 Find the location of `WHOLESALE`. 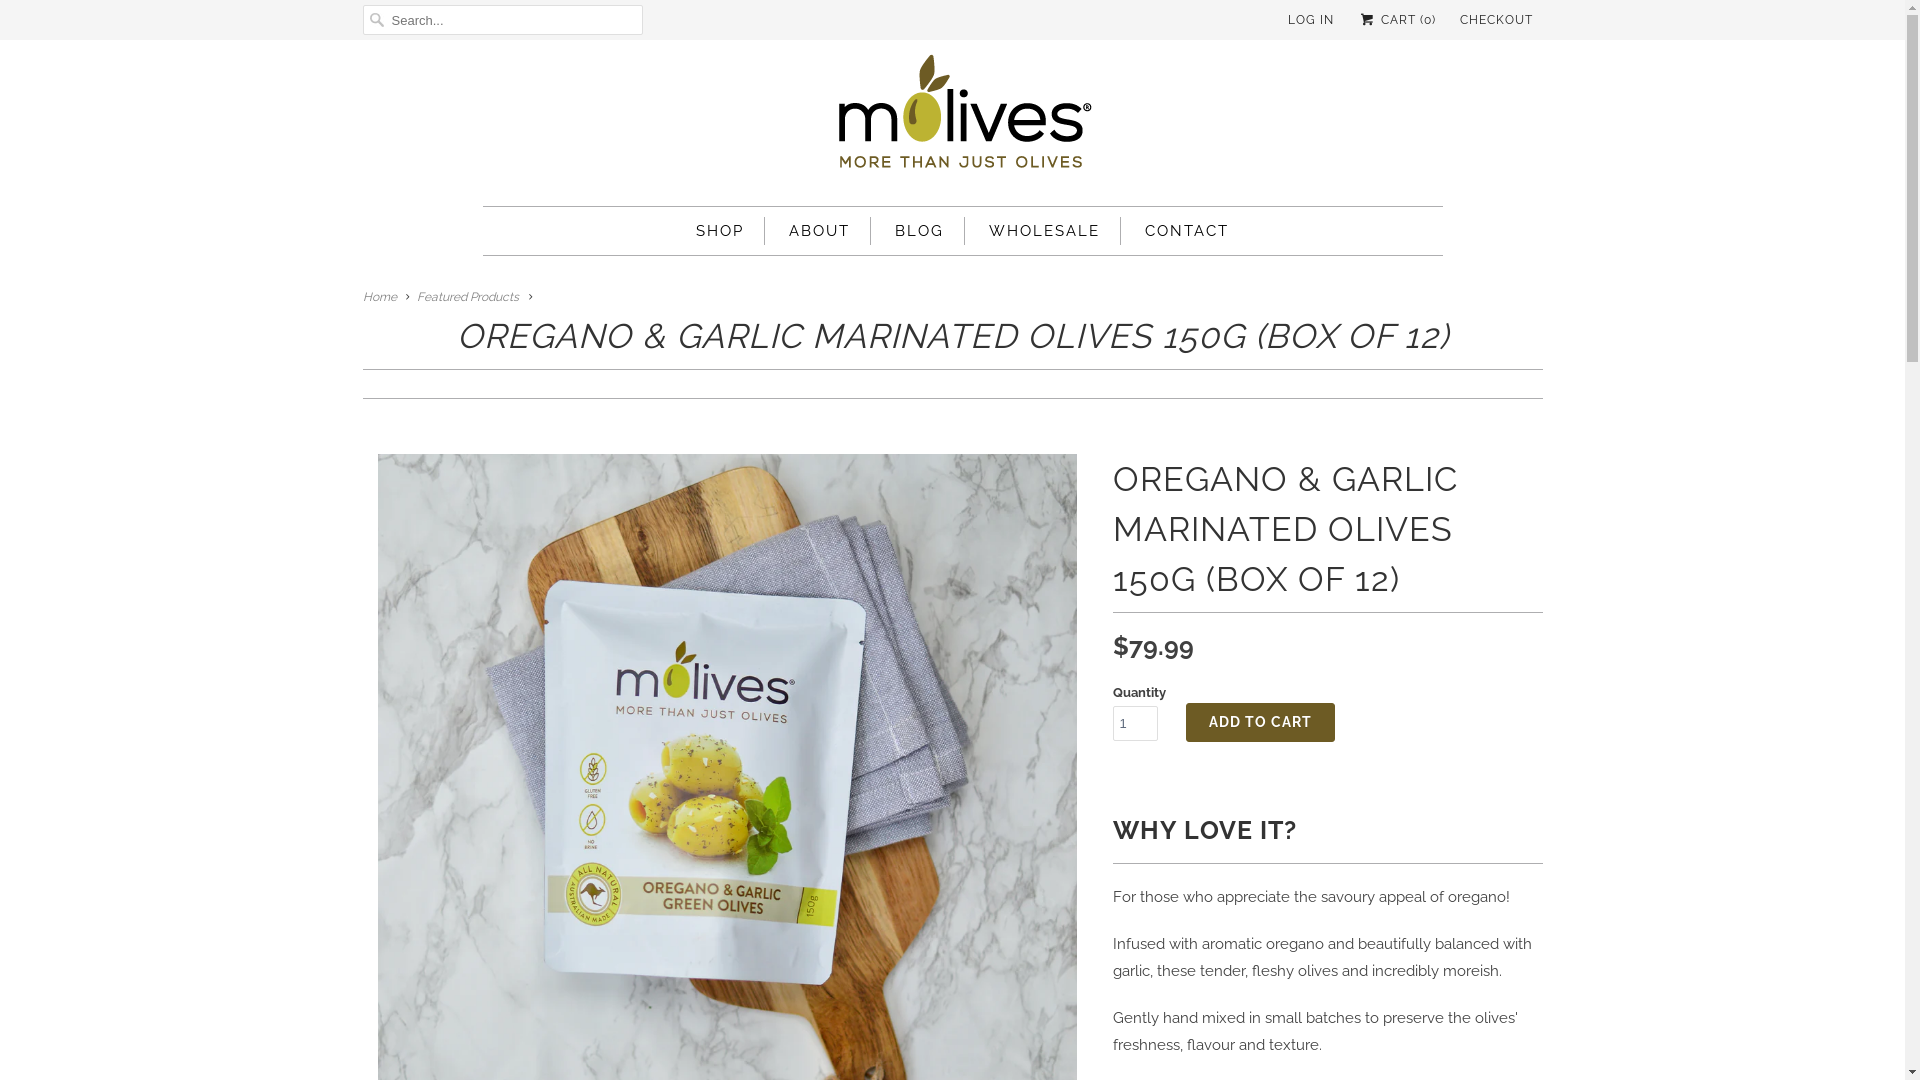

WHOLESALE is located at coordinates (1044, 231).